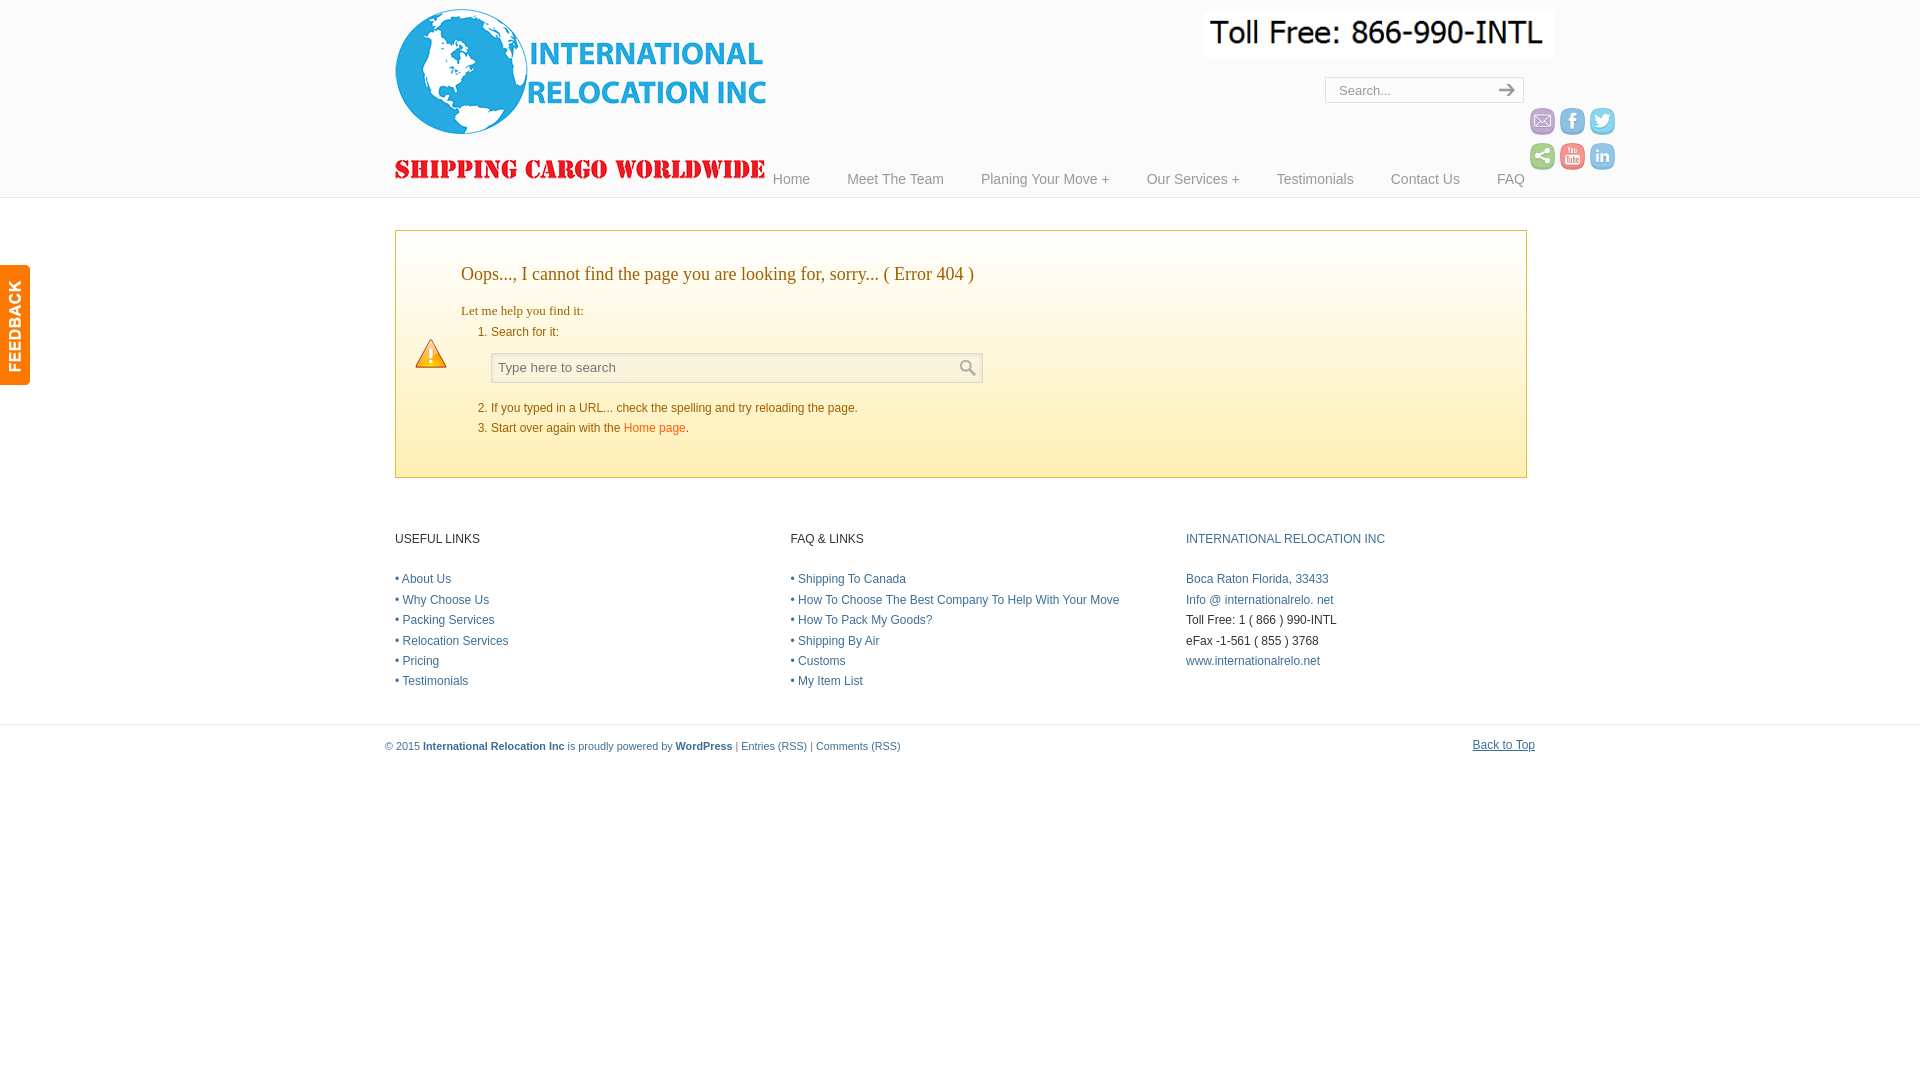  Describe the element at coordinates (1602, 156) in the screenshot. I see `LinkedIn` at that location.